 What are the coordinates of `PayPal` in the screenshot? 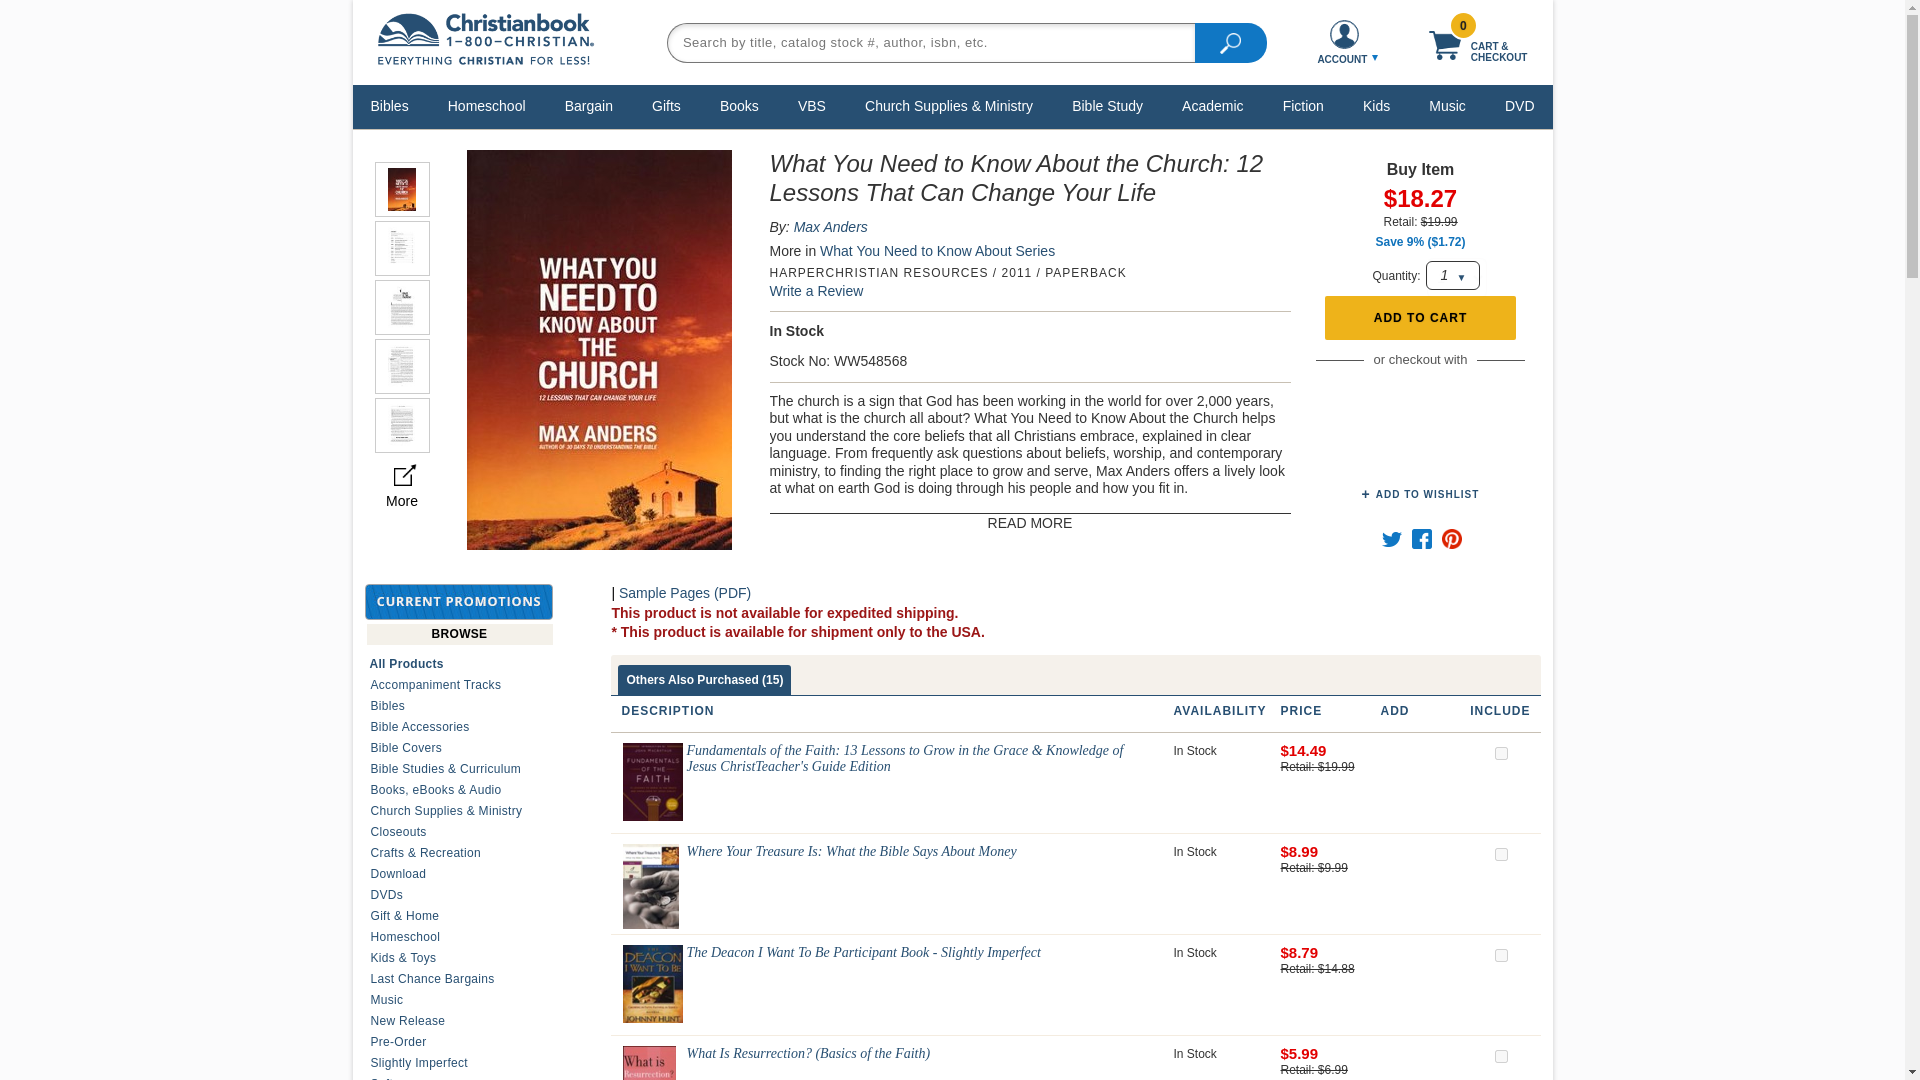 It's located at (1420, 397).